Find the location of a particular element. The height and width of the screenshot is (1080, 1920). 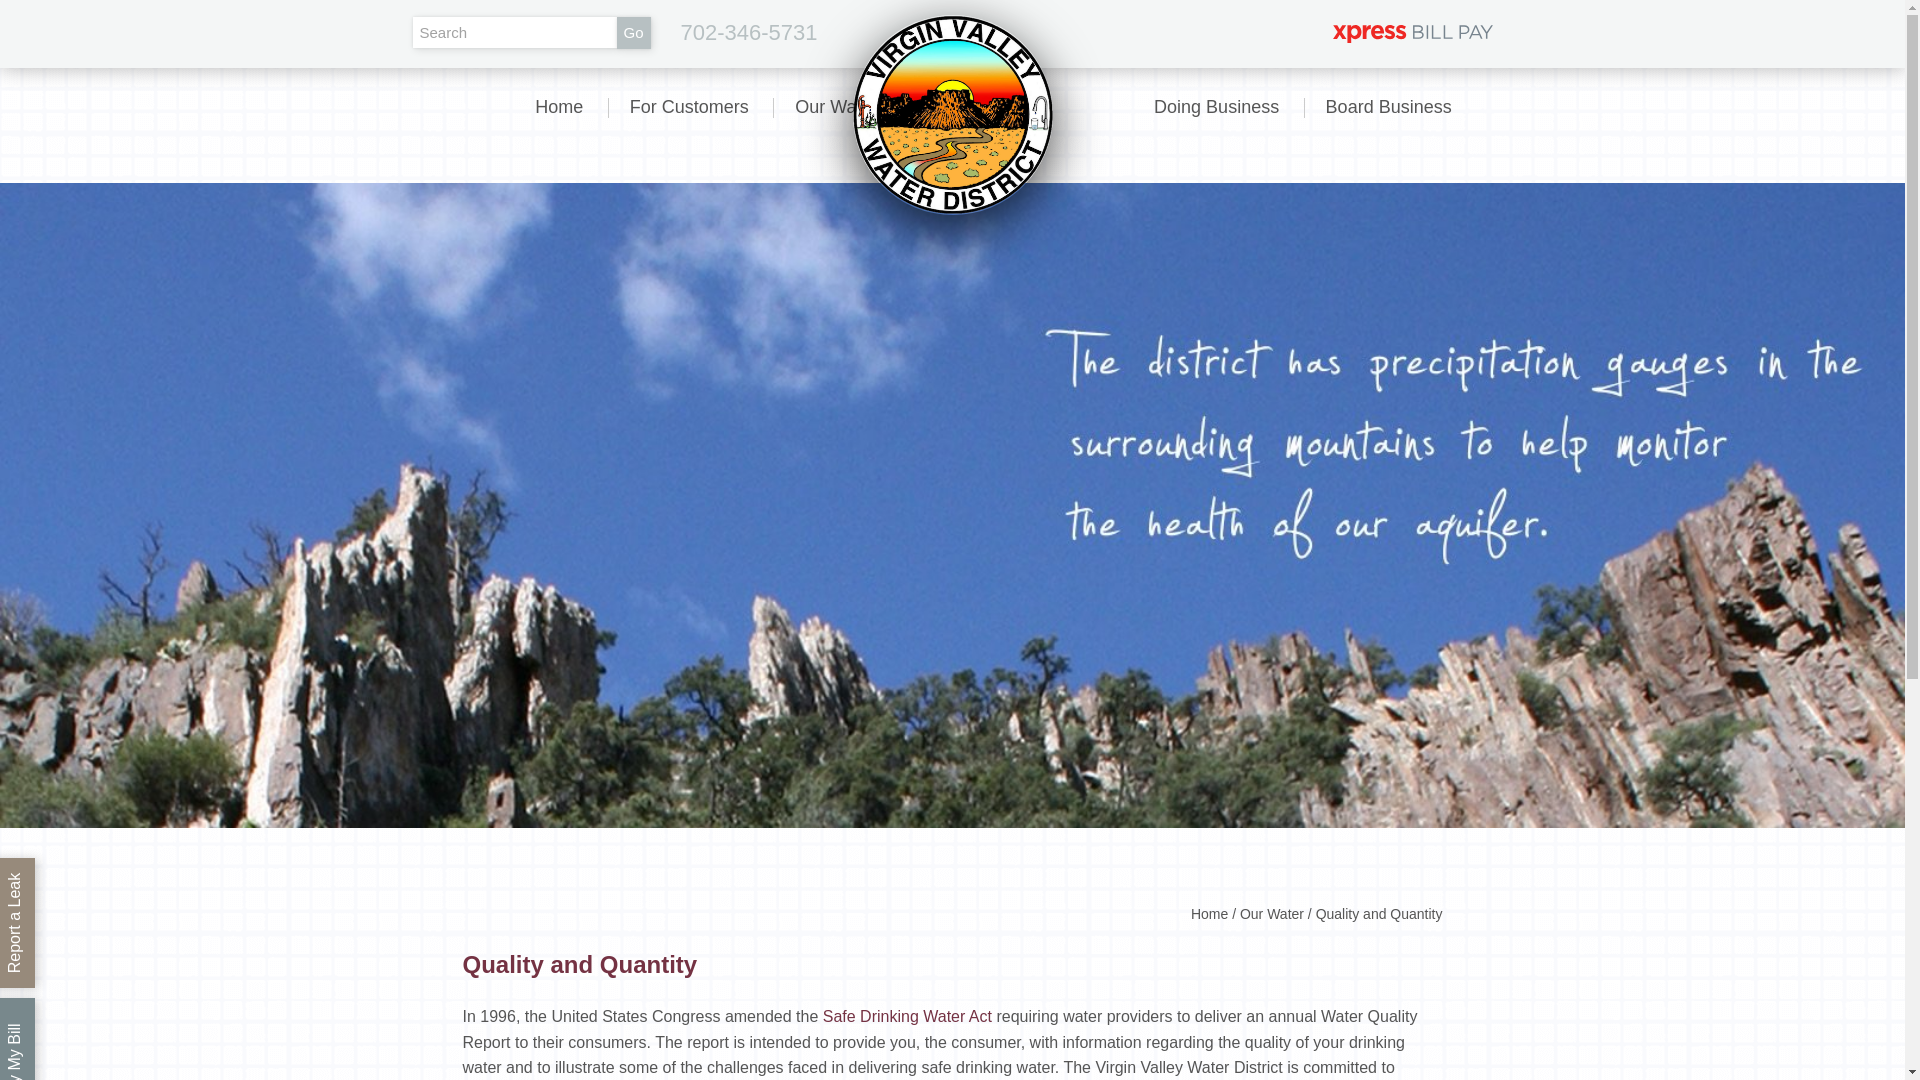

Home is located at coordinates (558, 107).